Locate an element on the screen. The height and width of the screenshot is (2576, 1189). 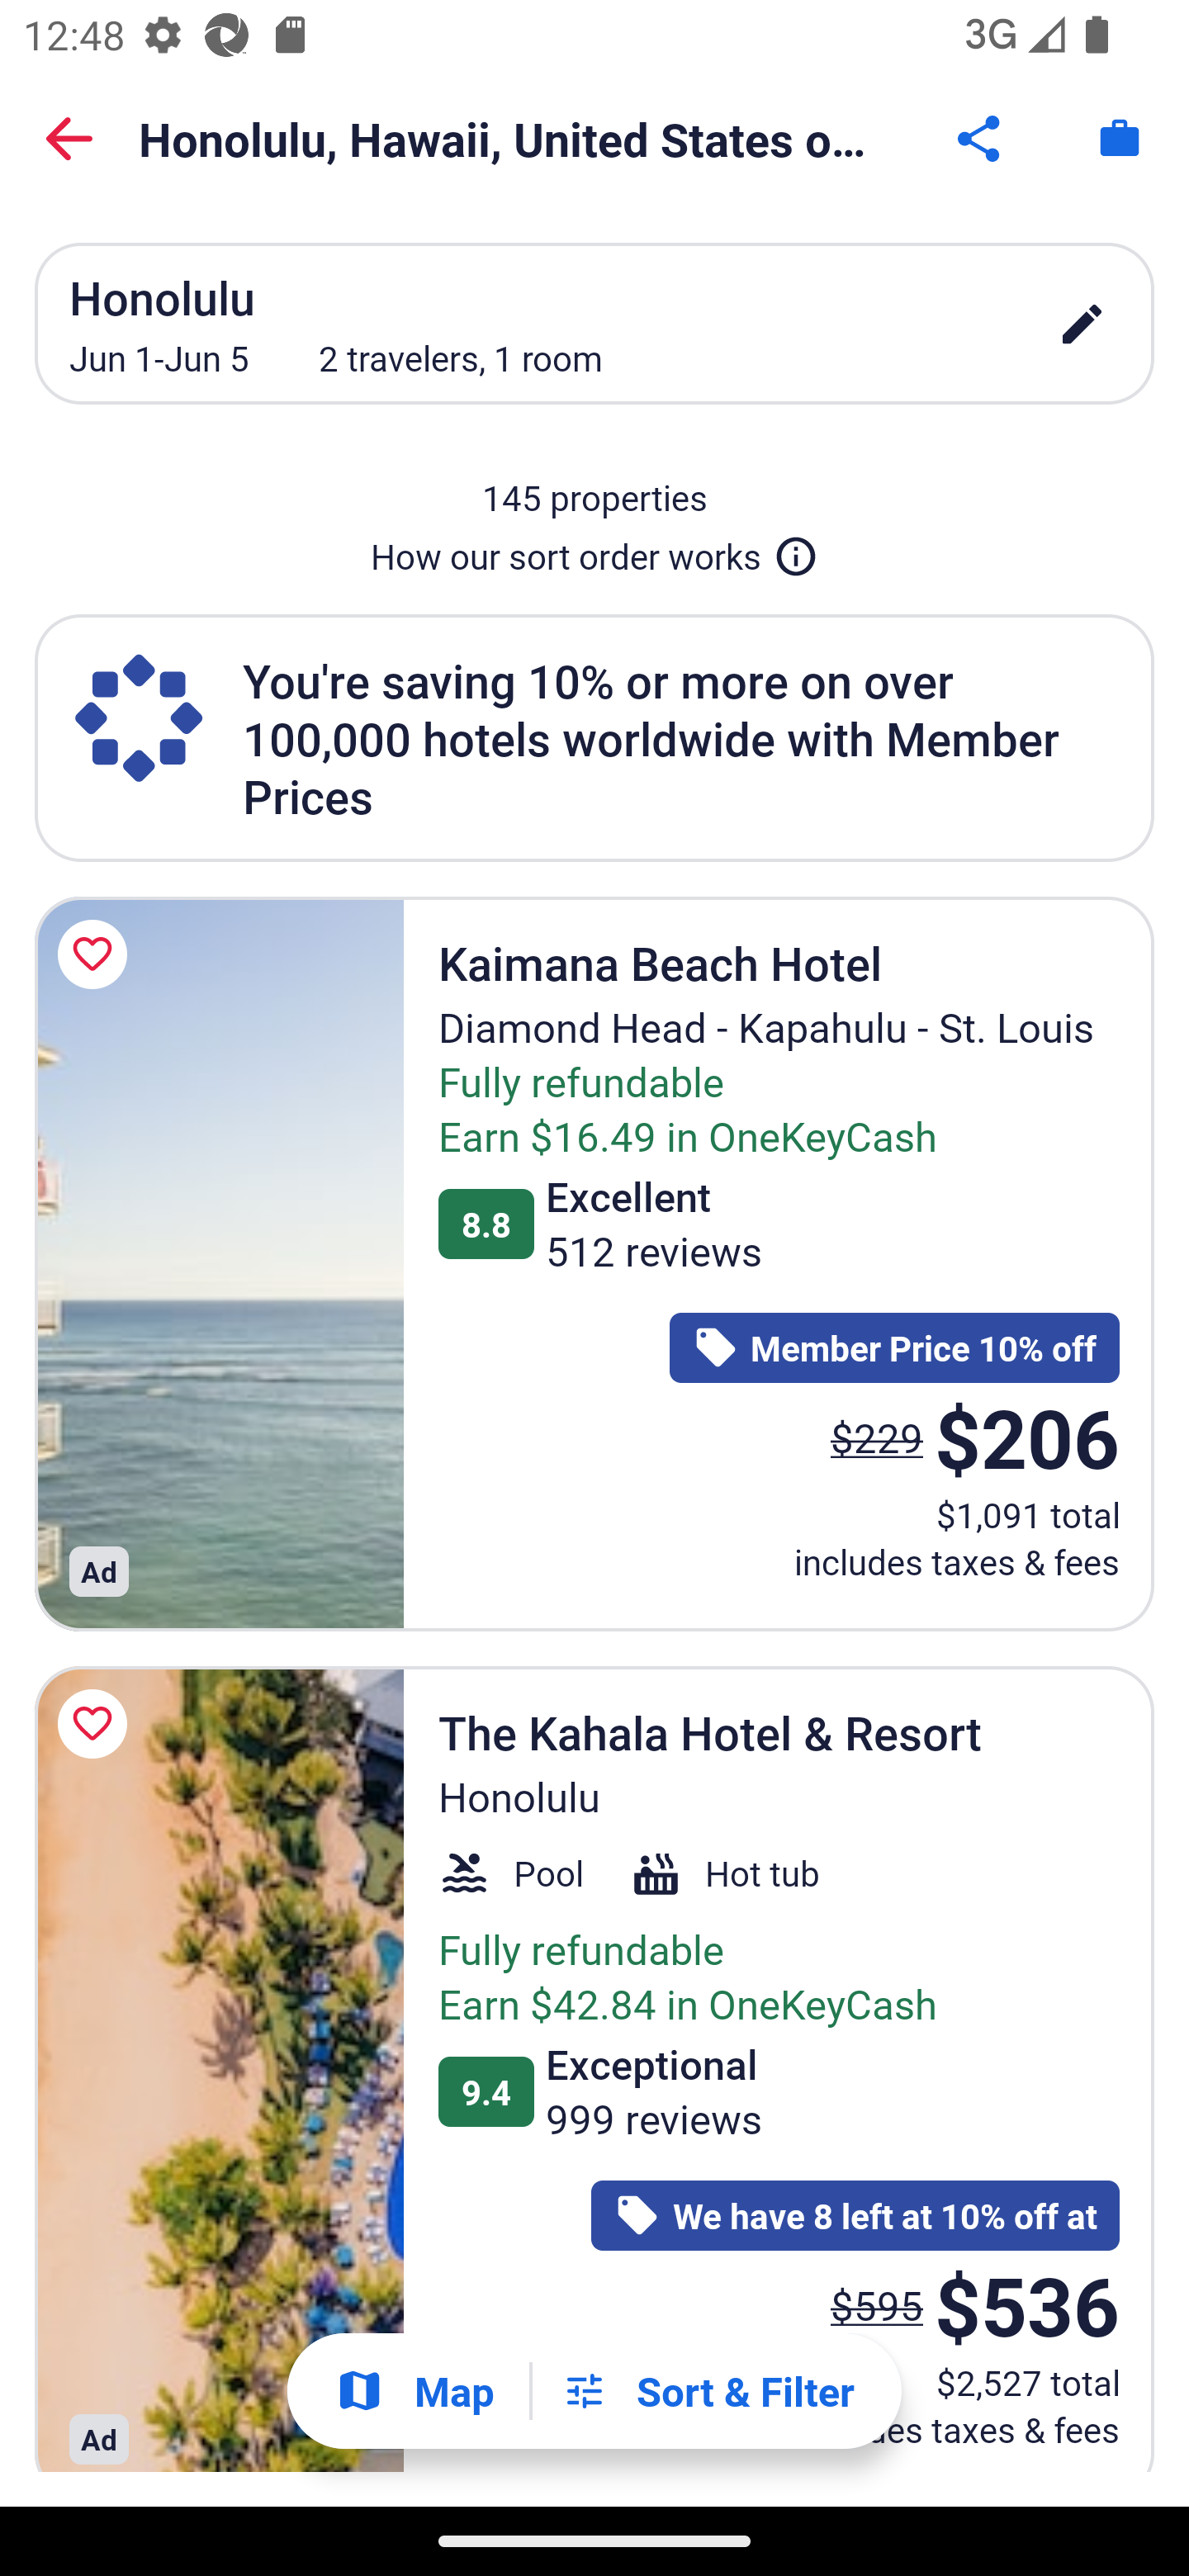
How our sort order works is located at coordinates (594, 550).